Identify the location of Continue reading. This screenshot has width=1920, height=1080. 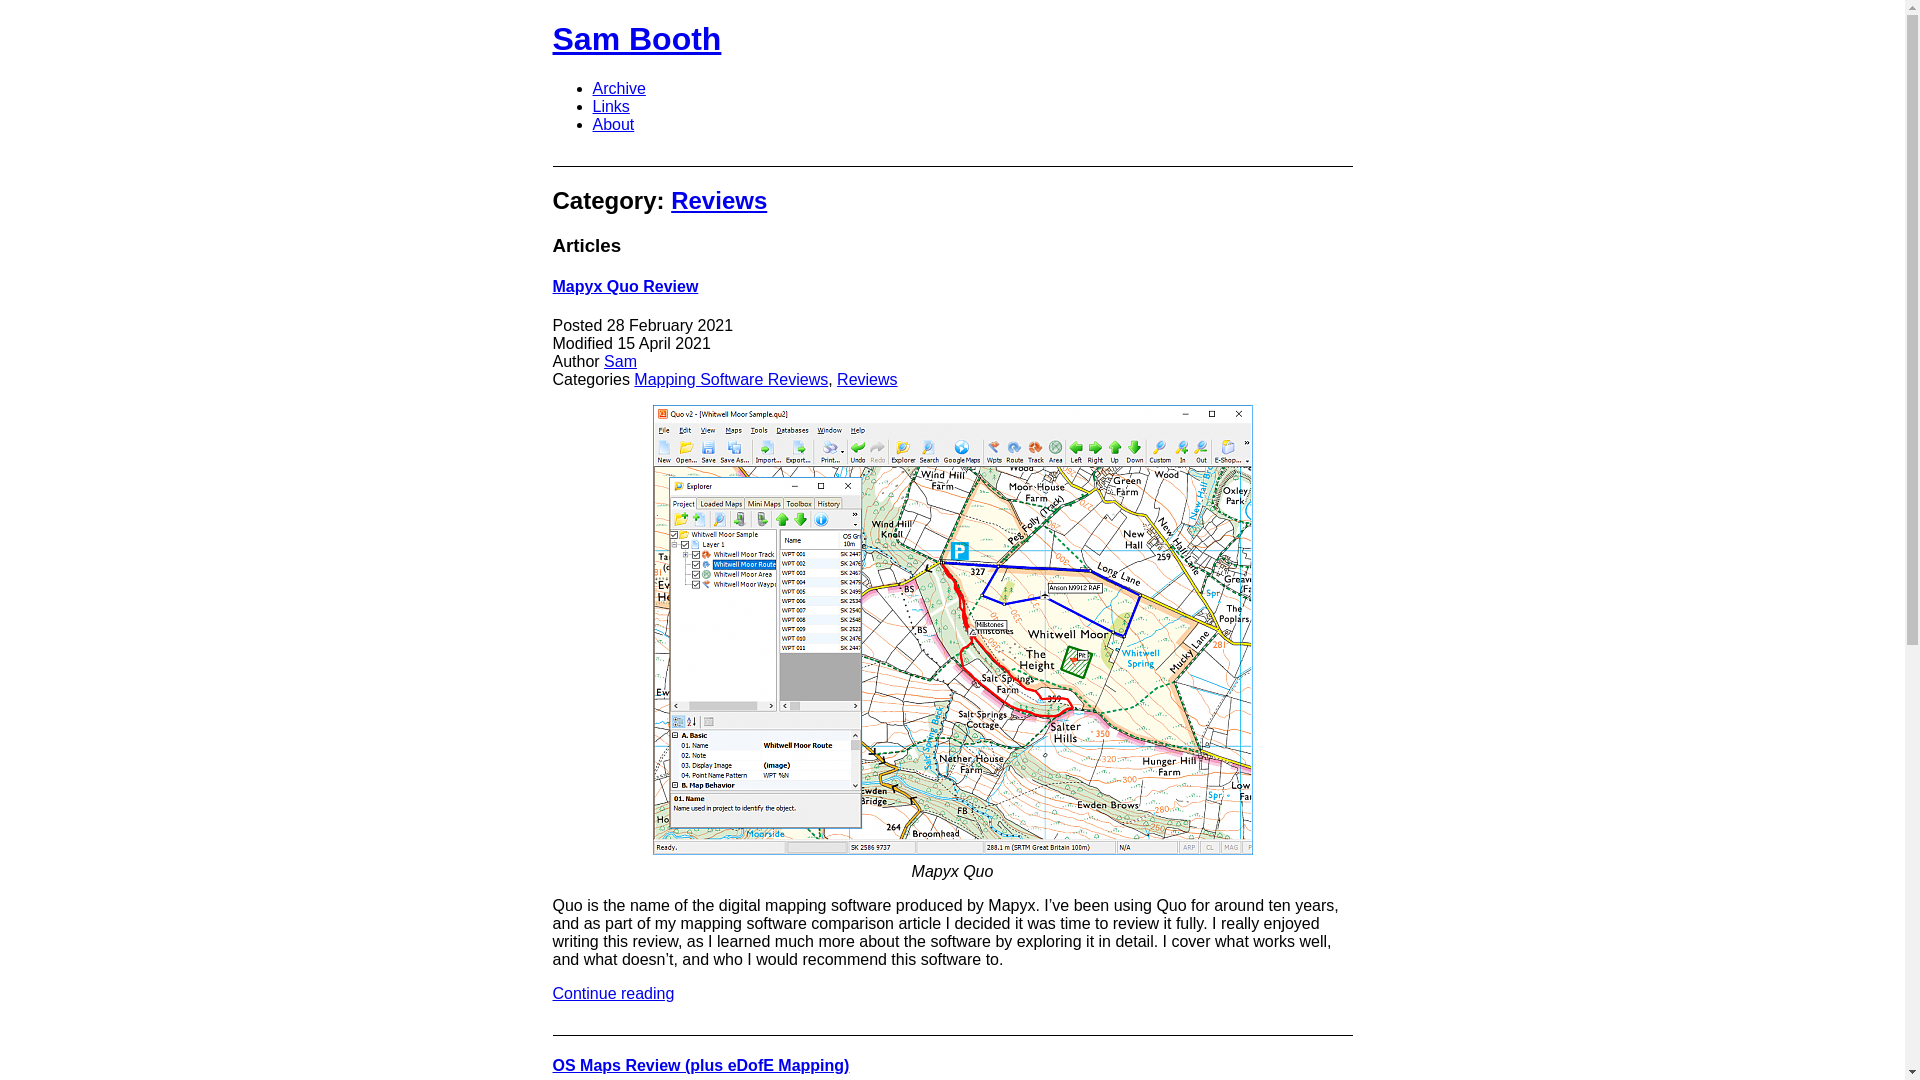
(612, 993).